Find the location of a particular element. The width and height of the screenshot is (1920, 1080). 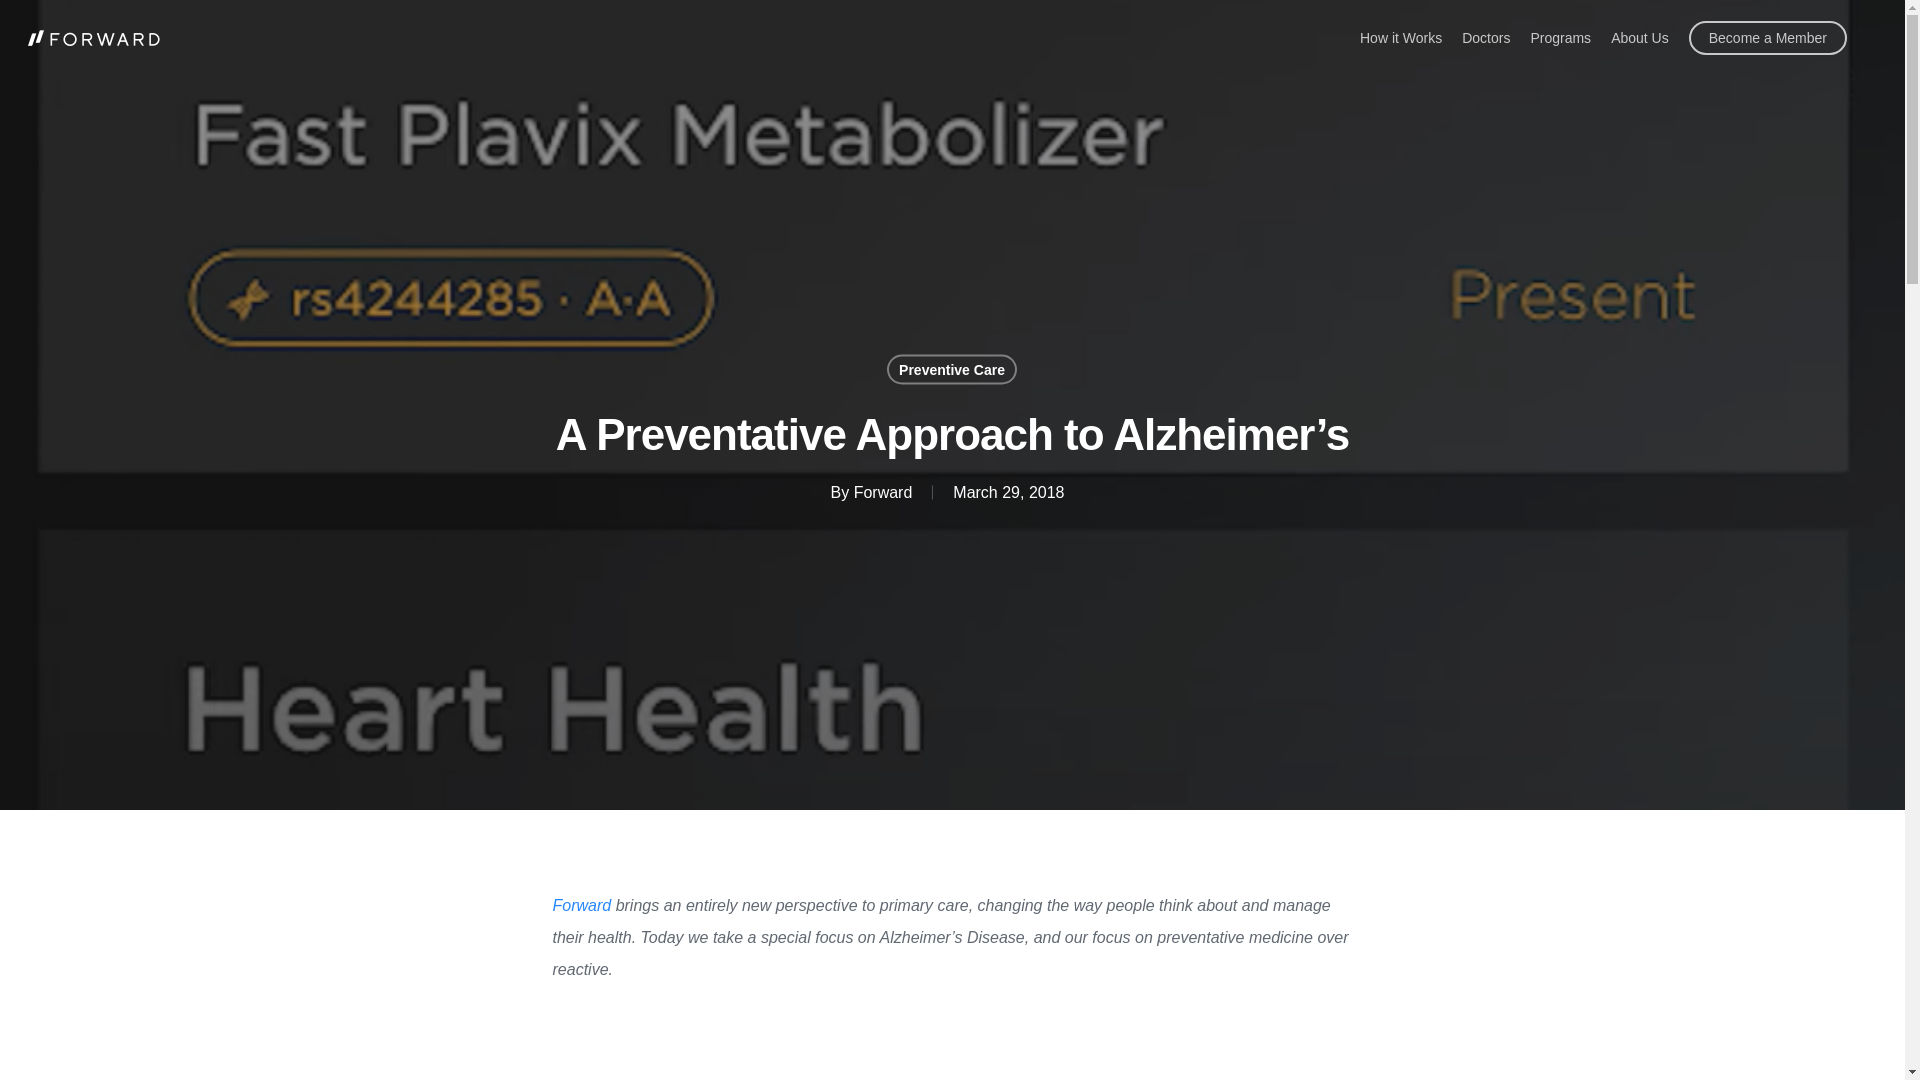

How it Works is located at coordinates (1400, 38).